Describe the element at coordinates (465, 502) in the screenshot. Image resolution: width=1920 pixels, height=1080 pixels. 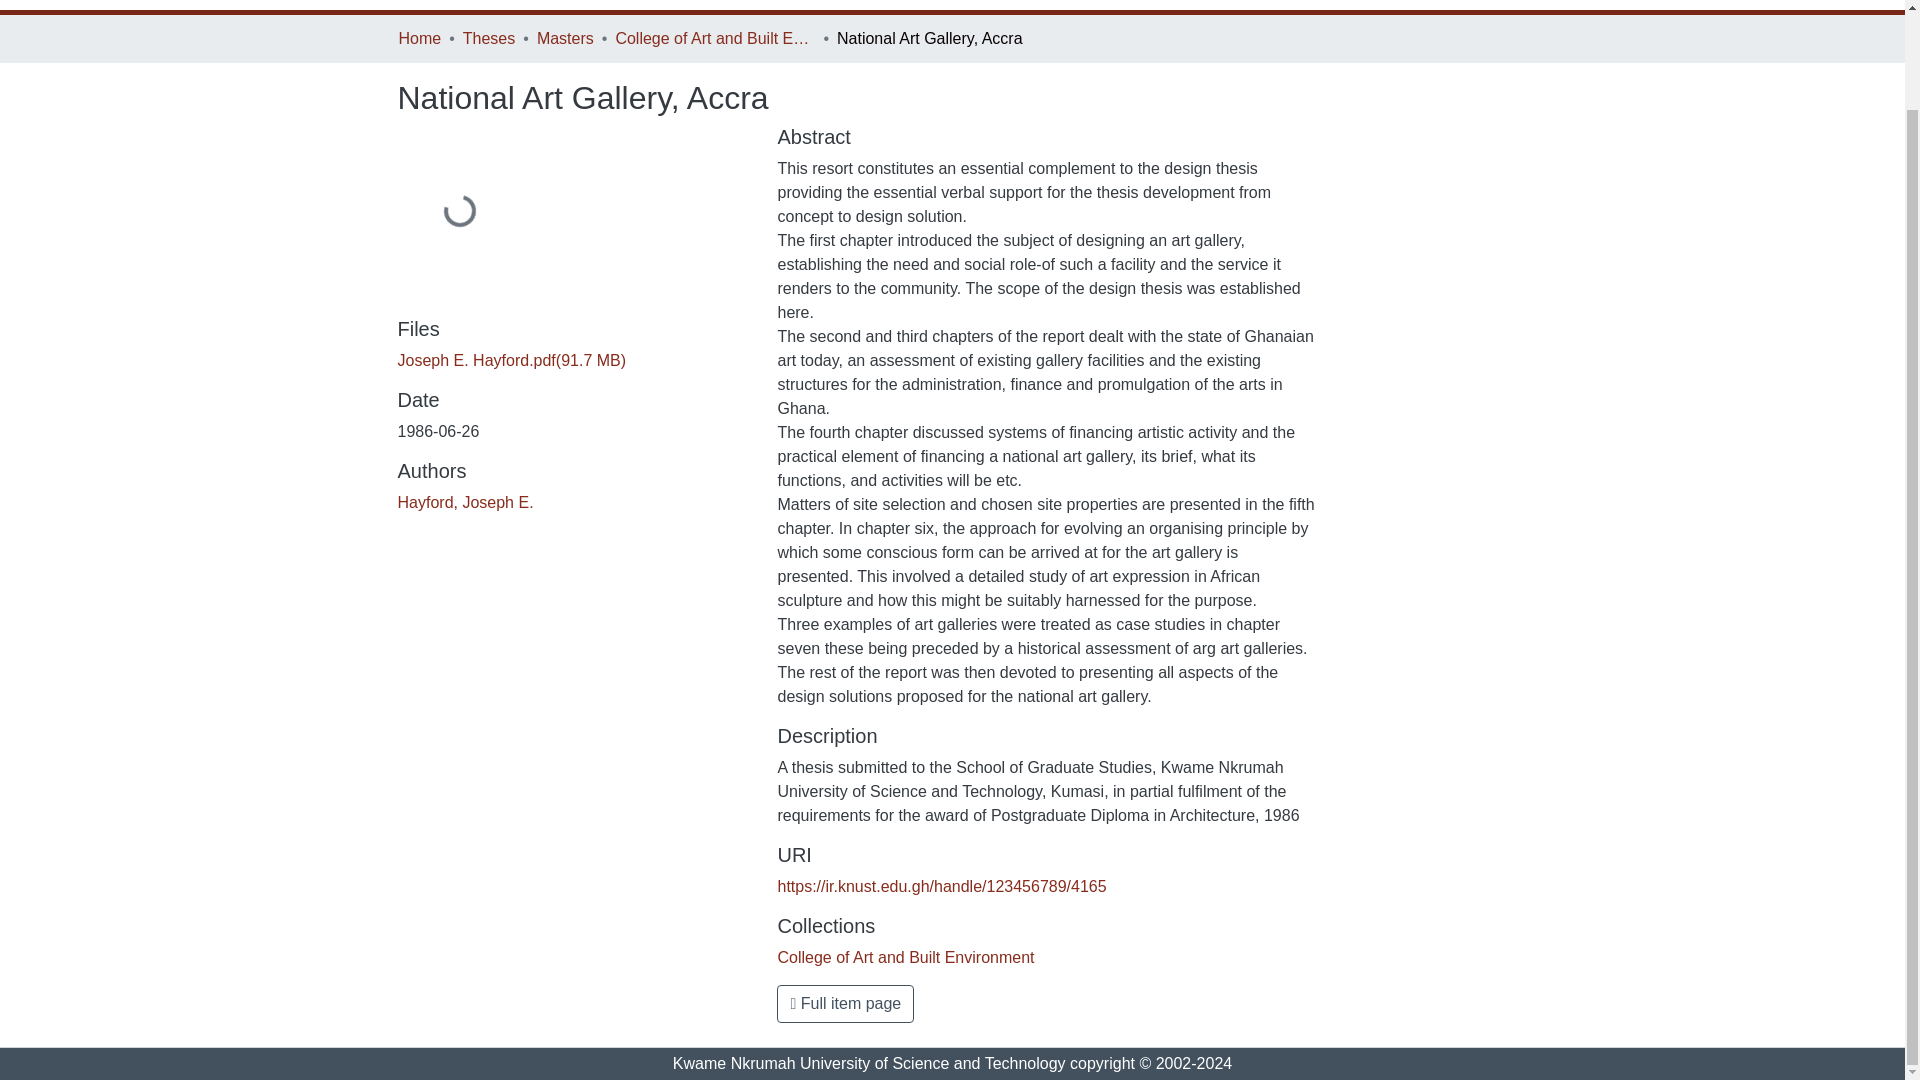
I see `Hayford, Joseph E.` at that location.